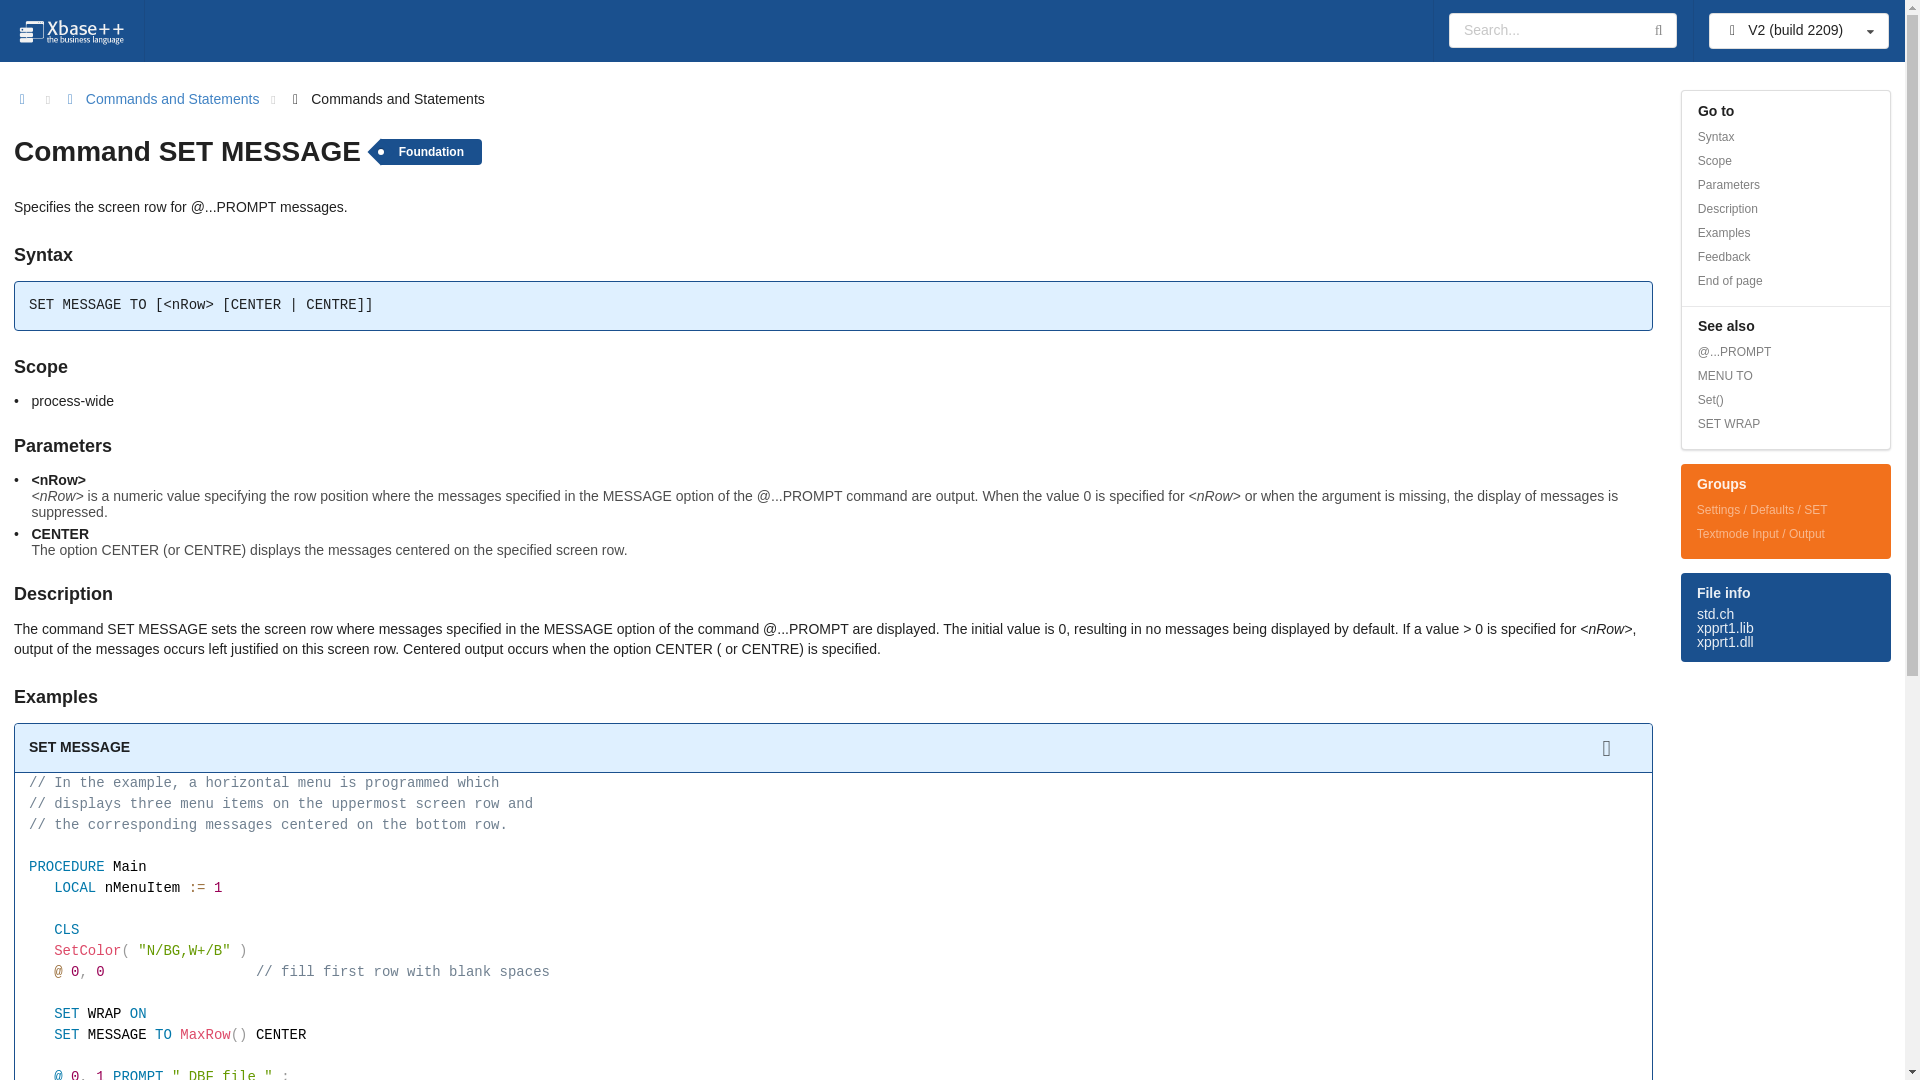 The height and width of the screenshot is (1080, 1920). Describe the element at coordinates (1785, 137) in the screenshot. I see `Syntax` at that location.